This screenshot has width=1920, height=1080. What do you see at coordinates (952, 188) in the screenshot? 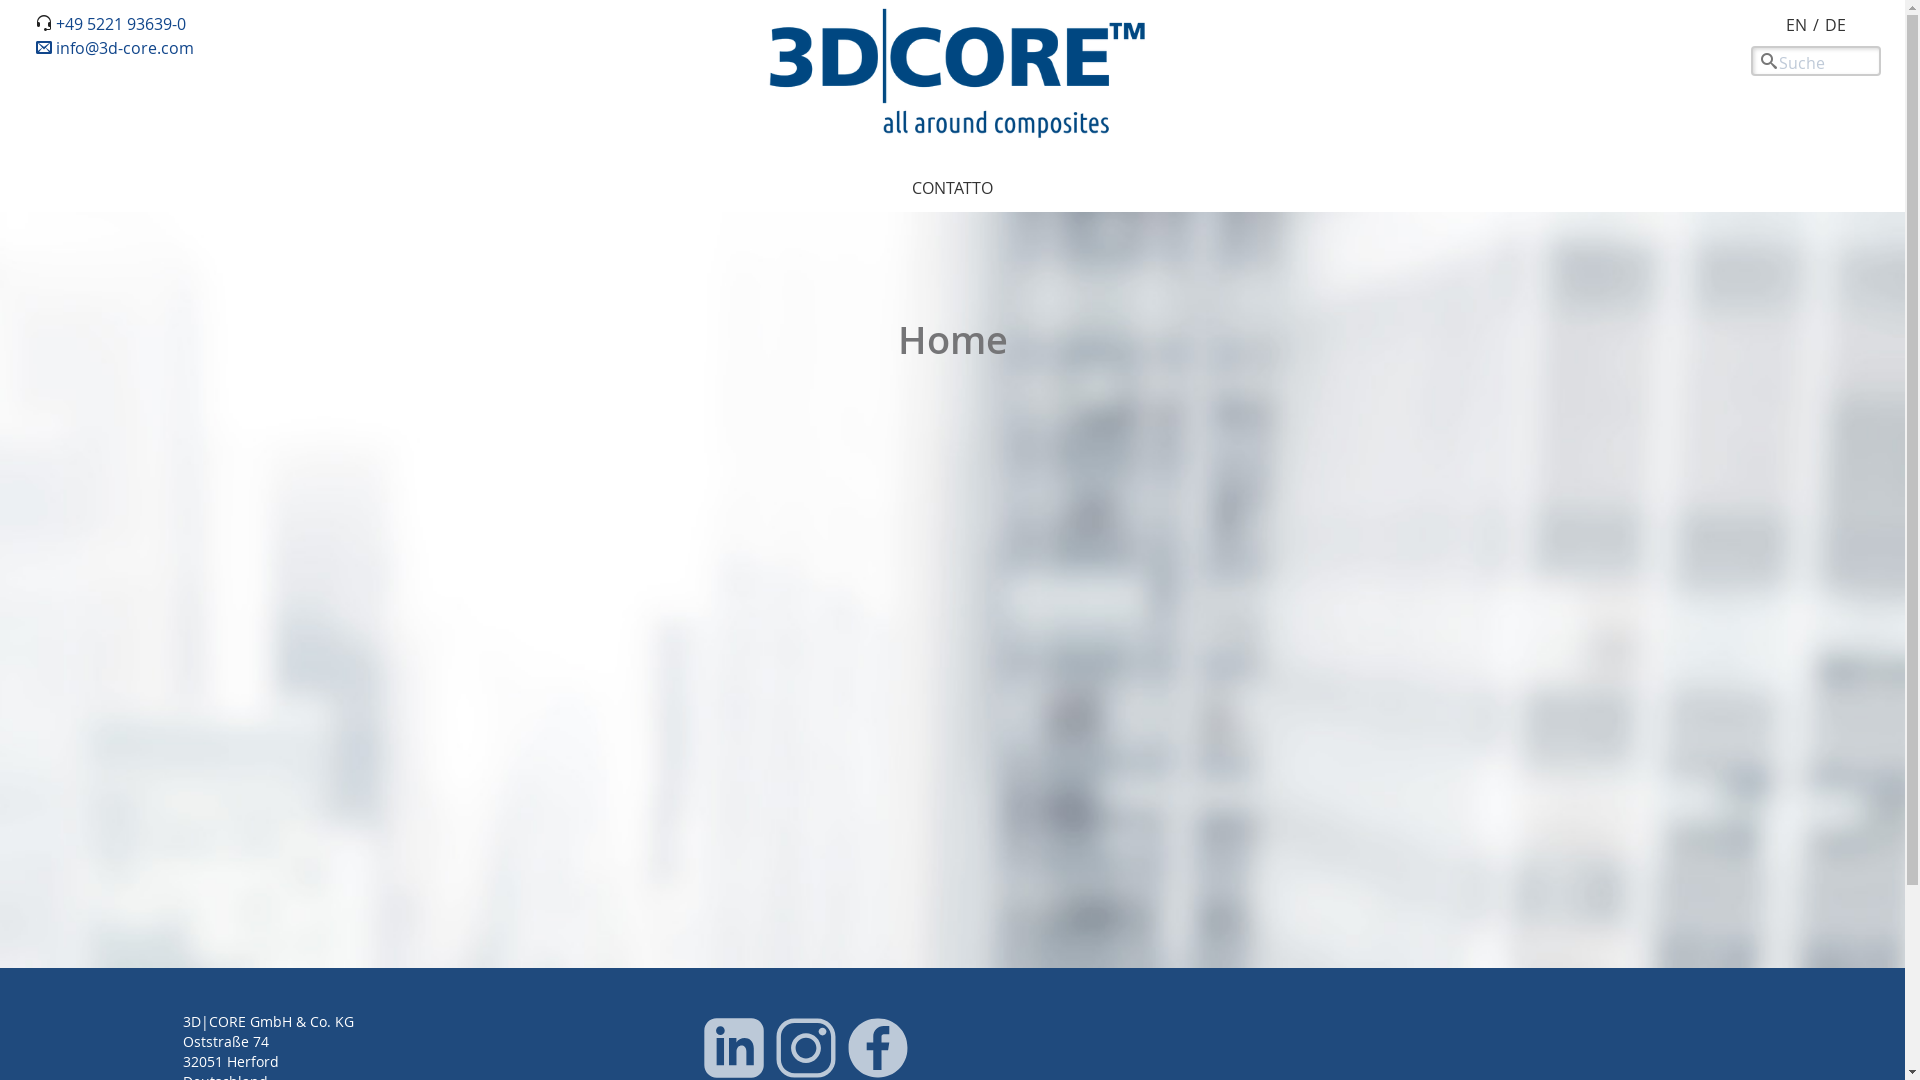
I see `CONTATTO` at bounding box center [952, 188].